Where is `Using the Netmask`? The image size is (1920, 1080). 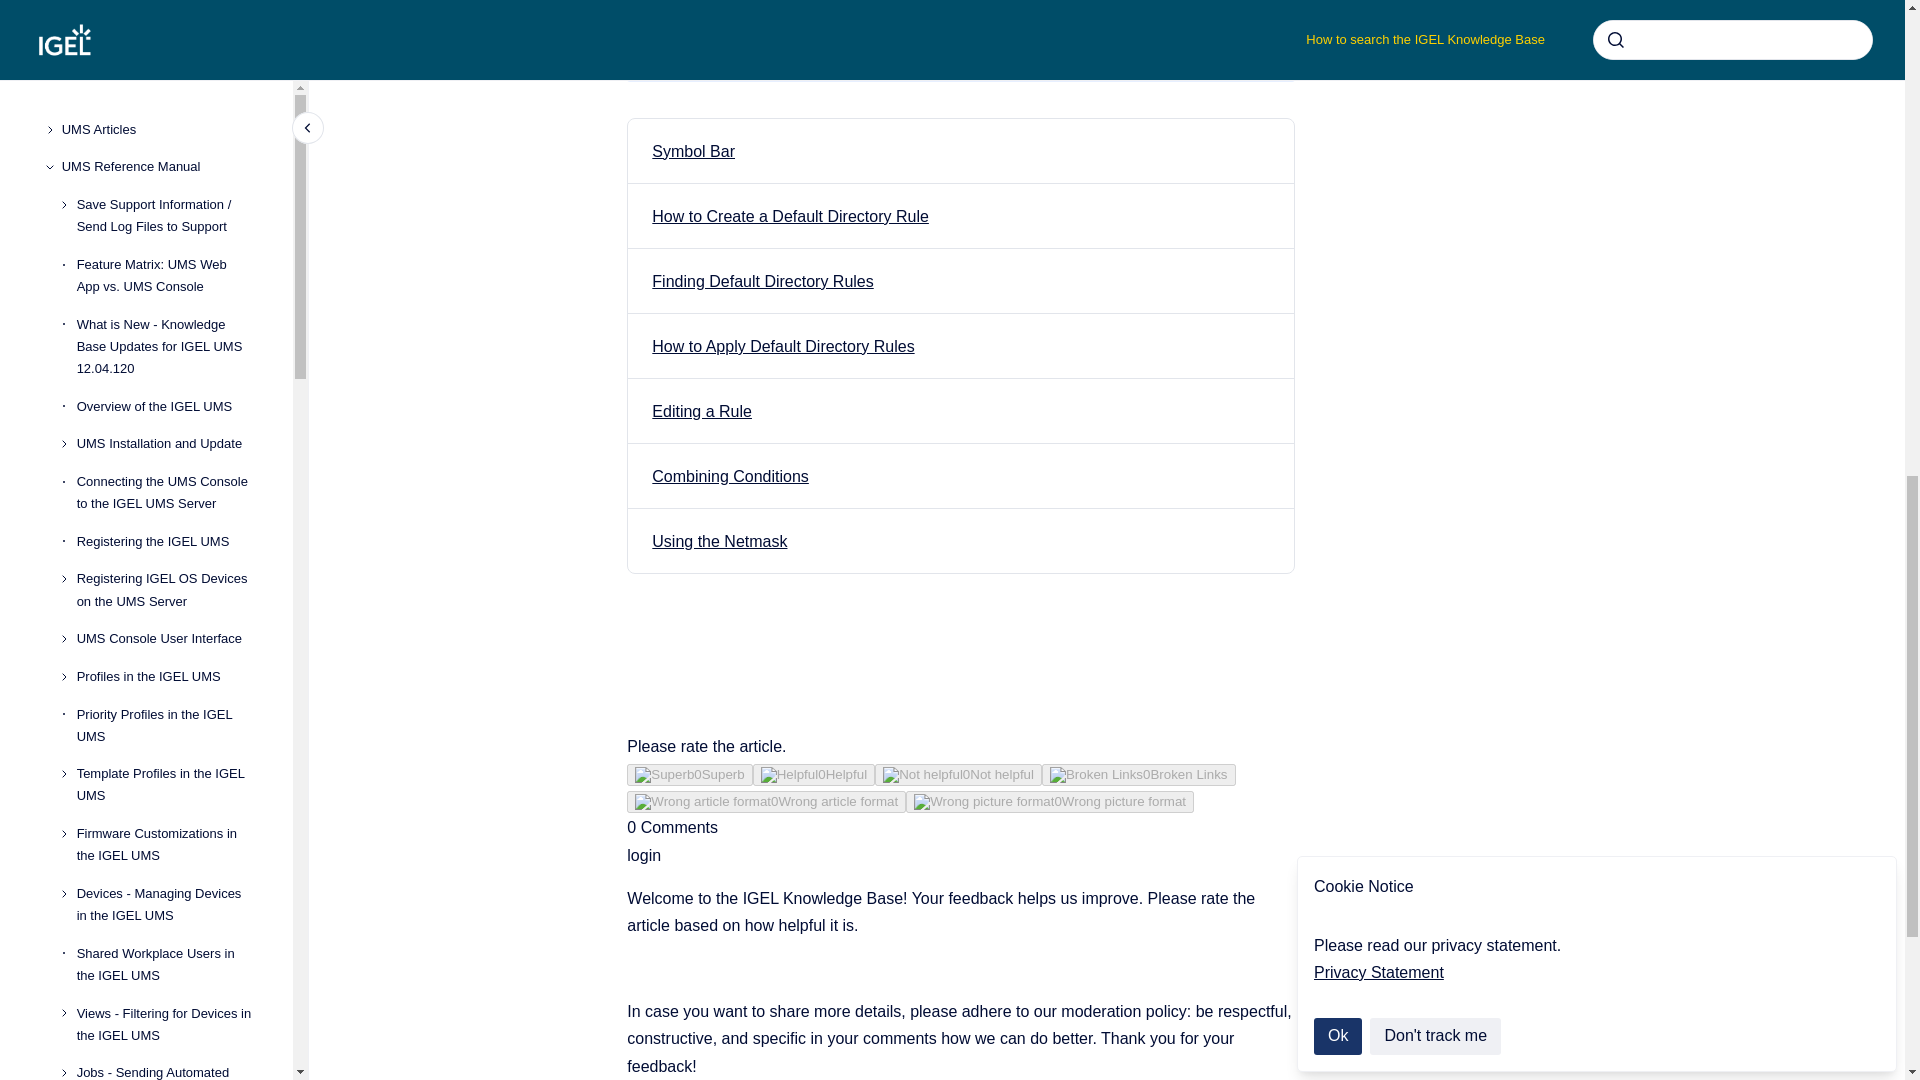
Using the Netmask is located at coordinates (720, 541).